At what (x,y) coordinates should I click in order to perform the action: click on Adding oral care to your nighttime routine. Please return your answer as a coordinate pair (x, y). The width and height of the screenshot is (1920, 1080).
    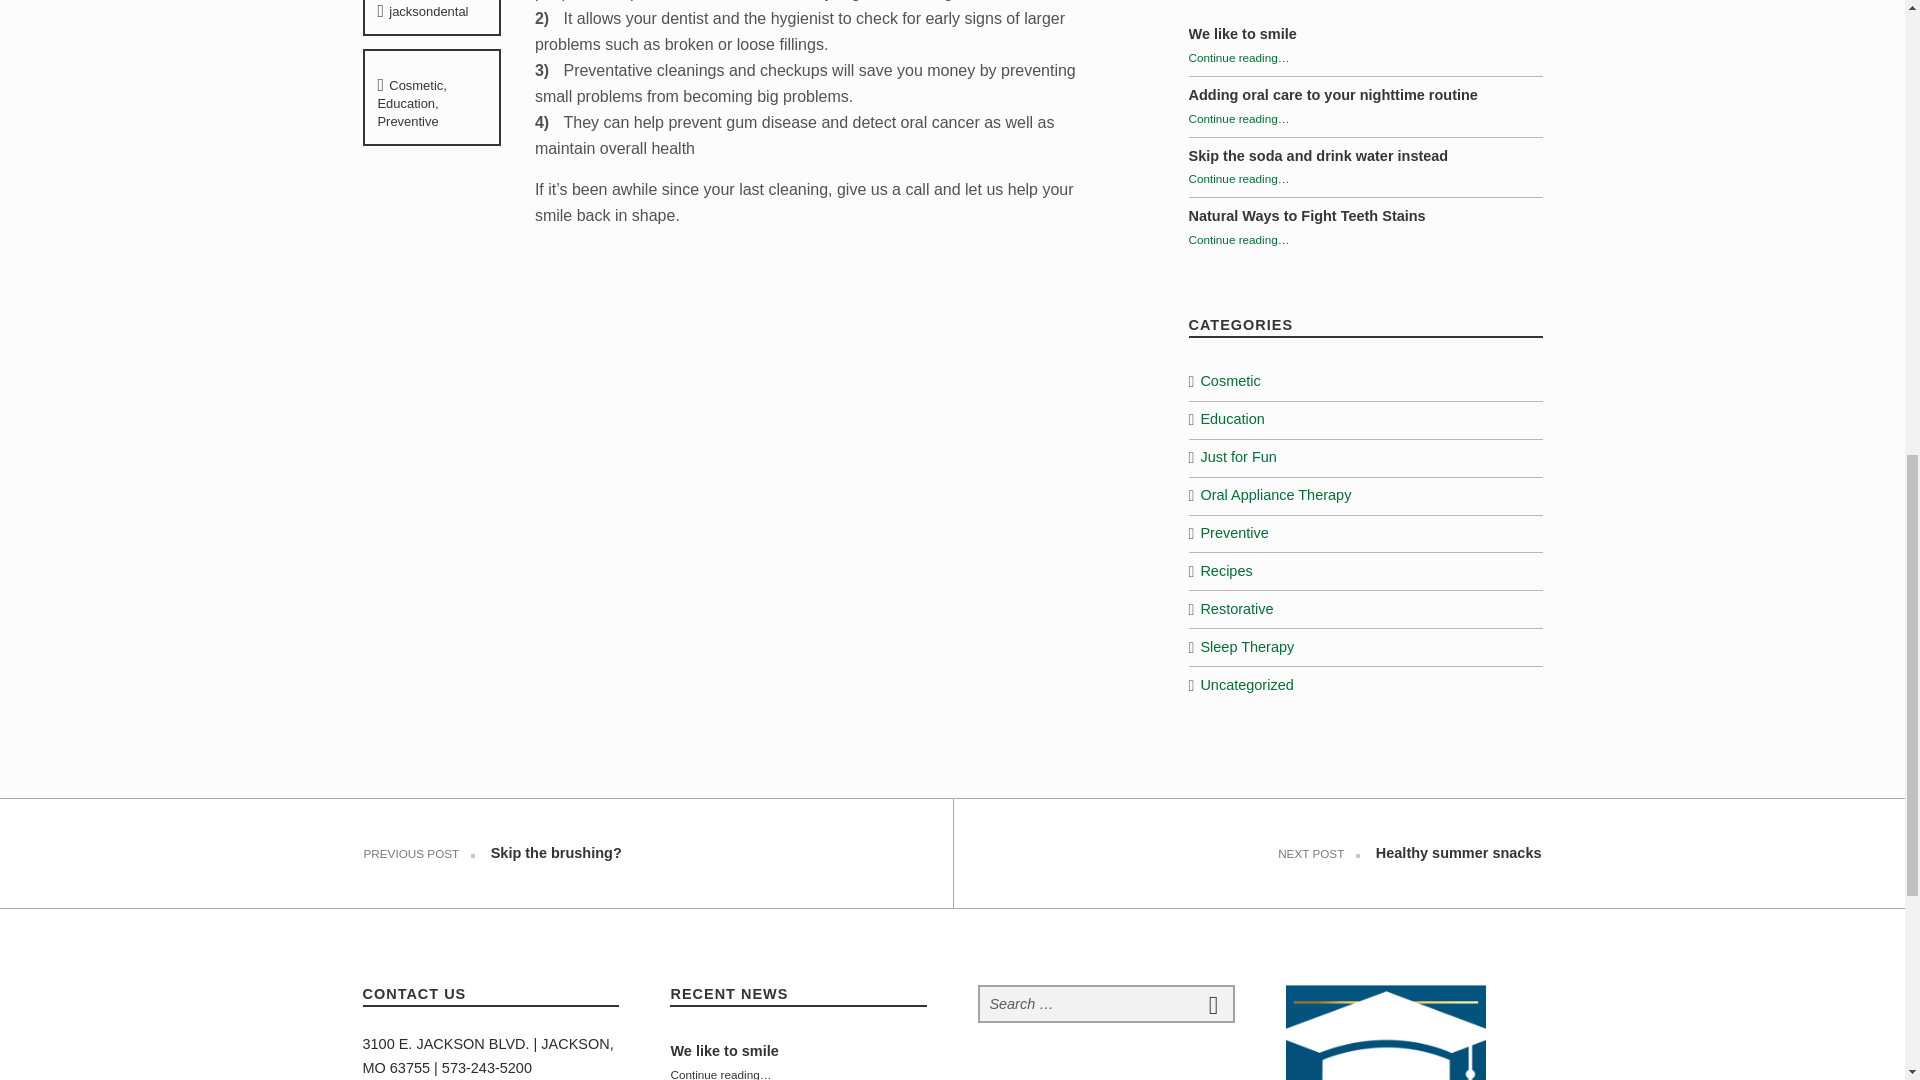
    Looking at the image, I should click on (1332, 94).